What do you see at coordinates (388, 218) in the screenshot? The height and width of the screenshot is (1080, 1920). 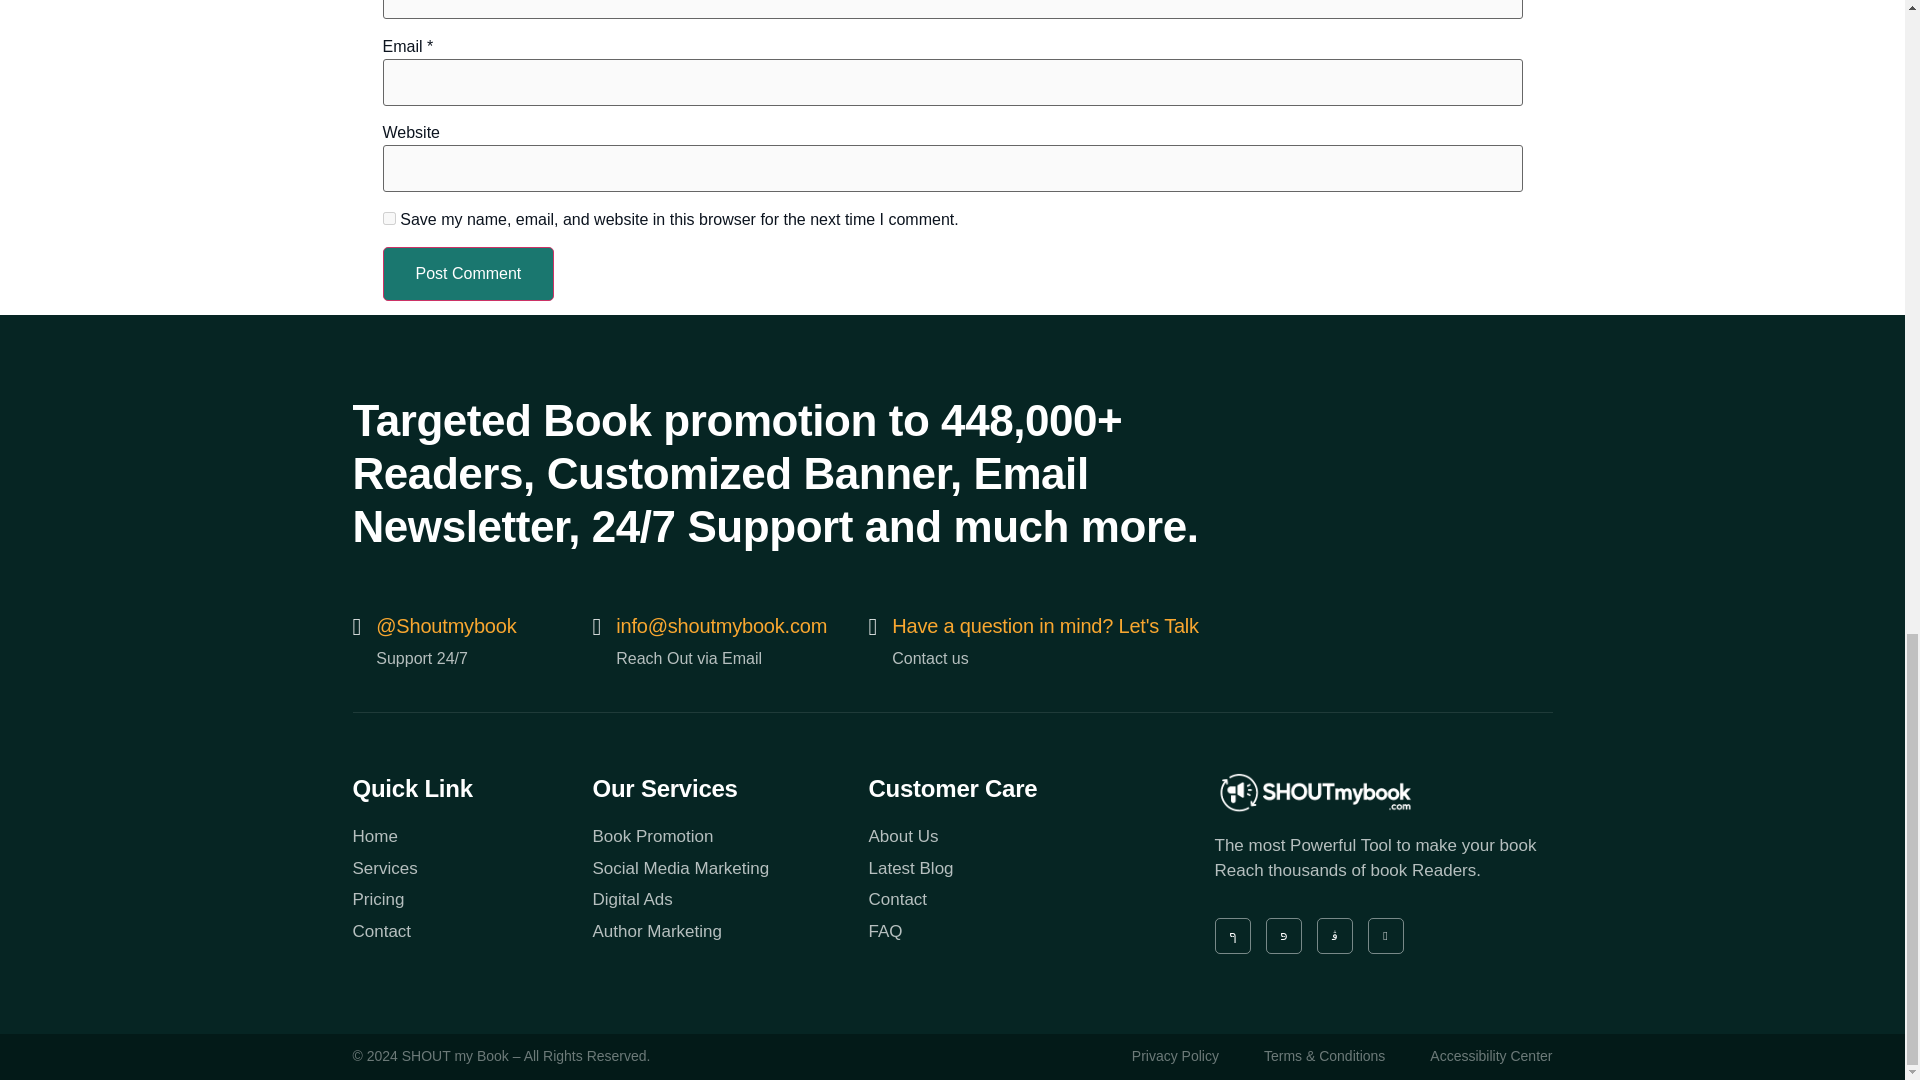 I see `yes` at bounding box center [388, 218].